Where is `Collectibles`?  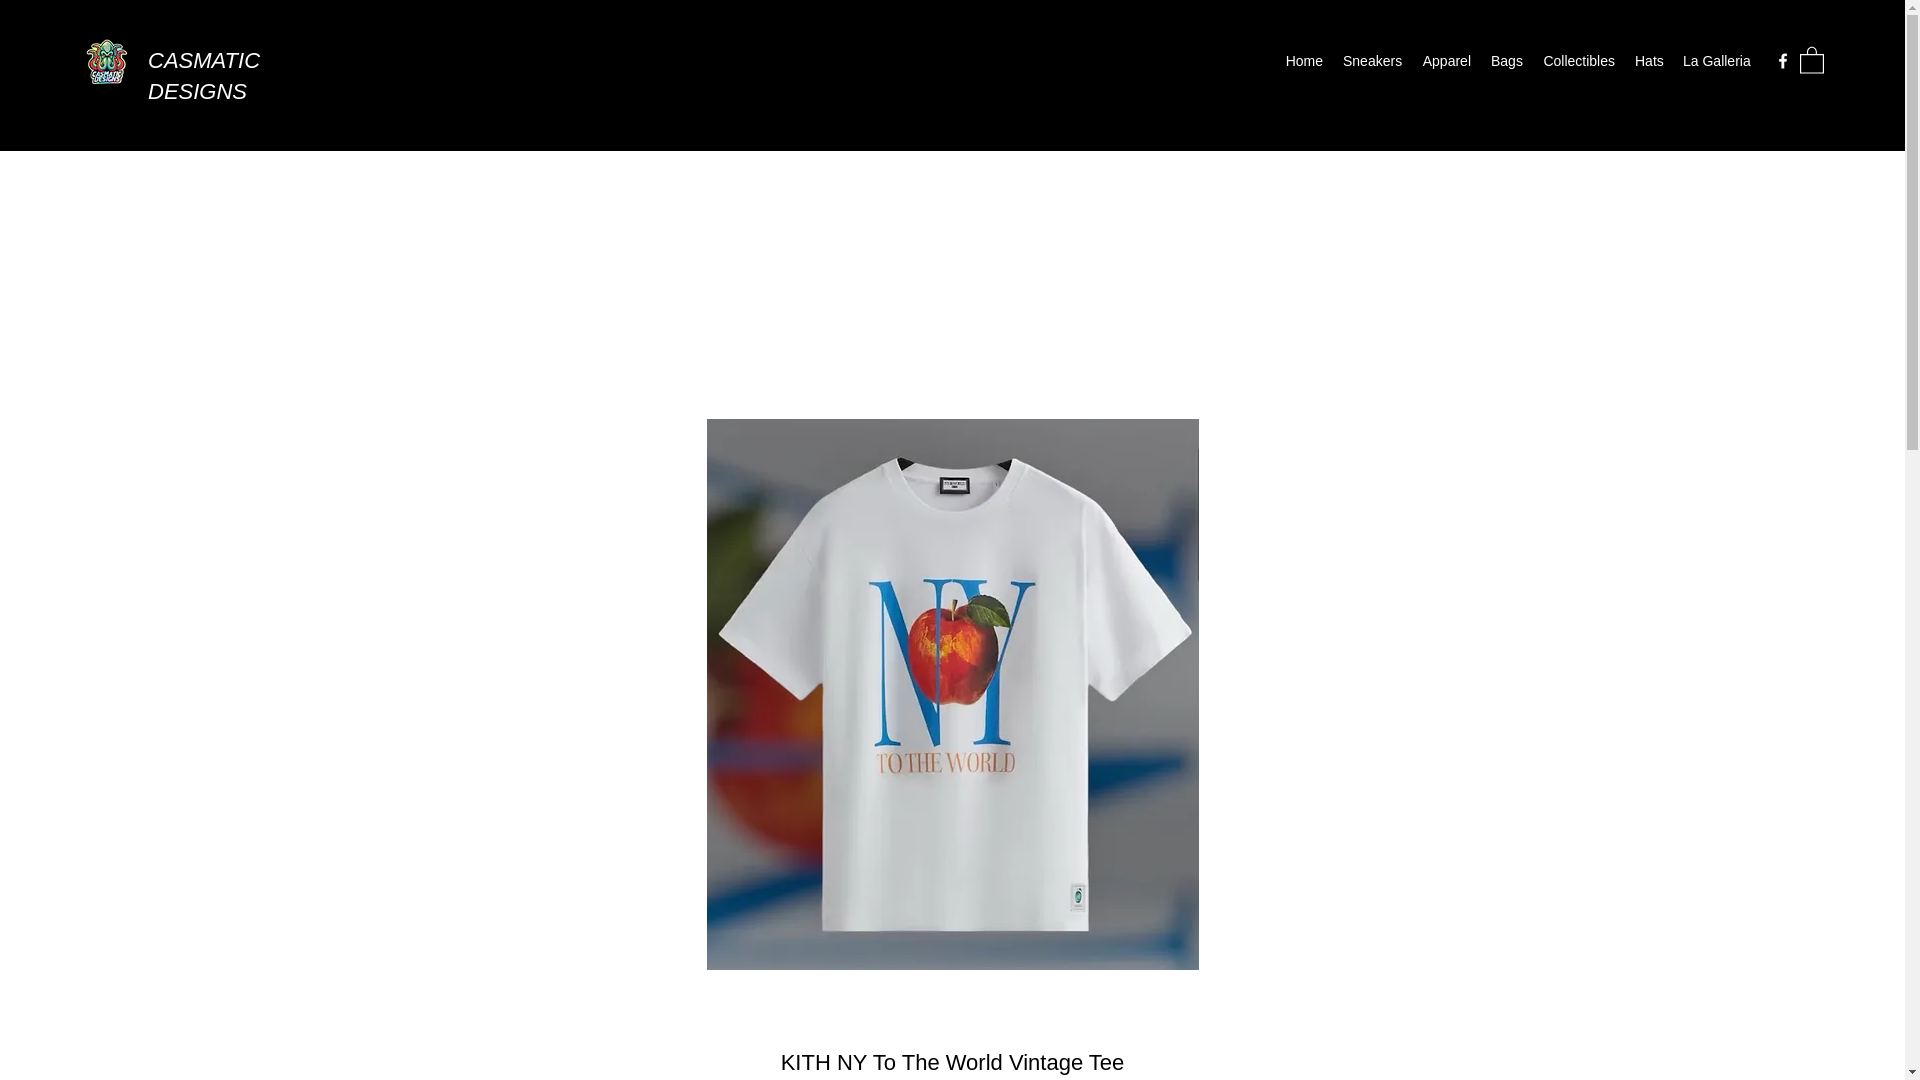 Collectibles is located at coordinates (1578, 60).